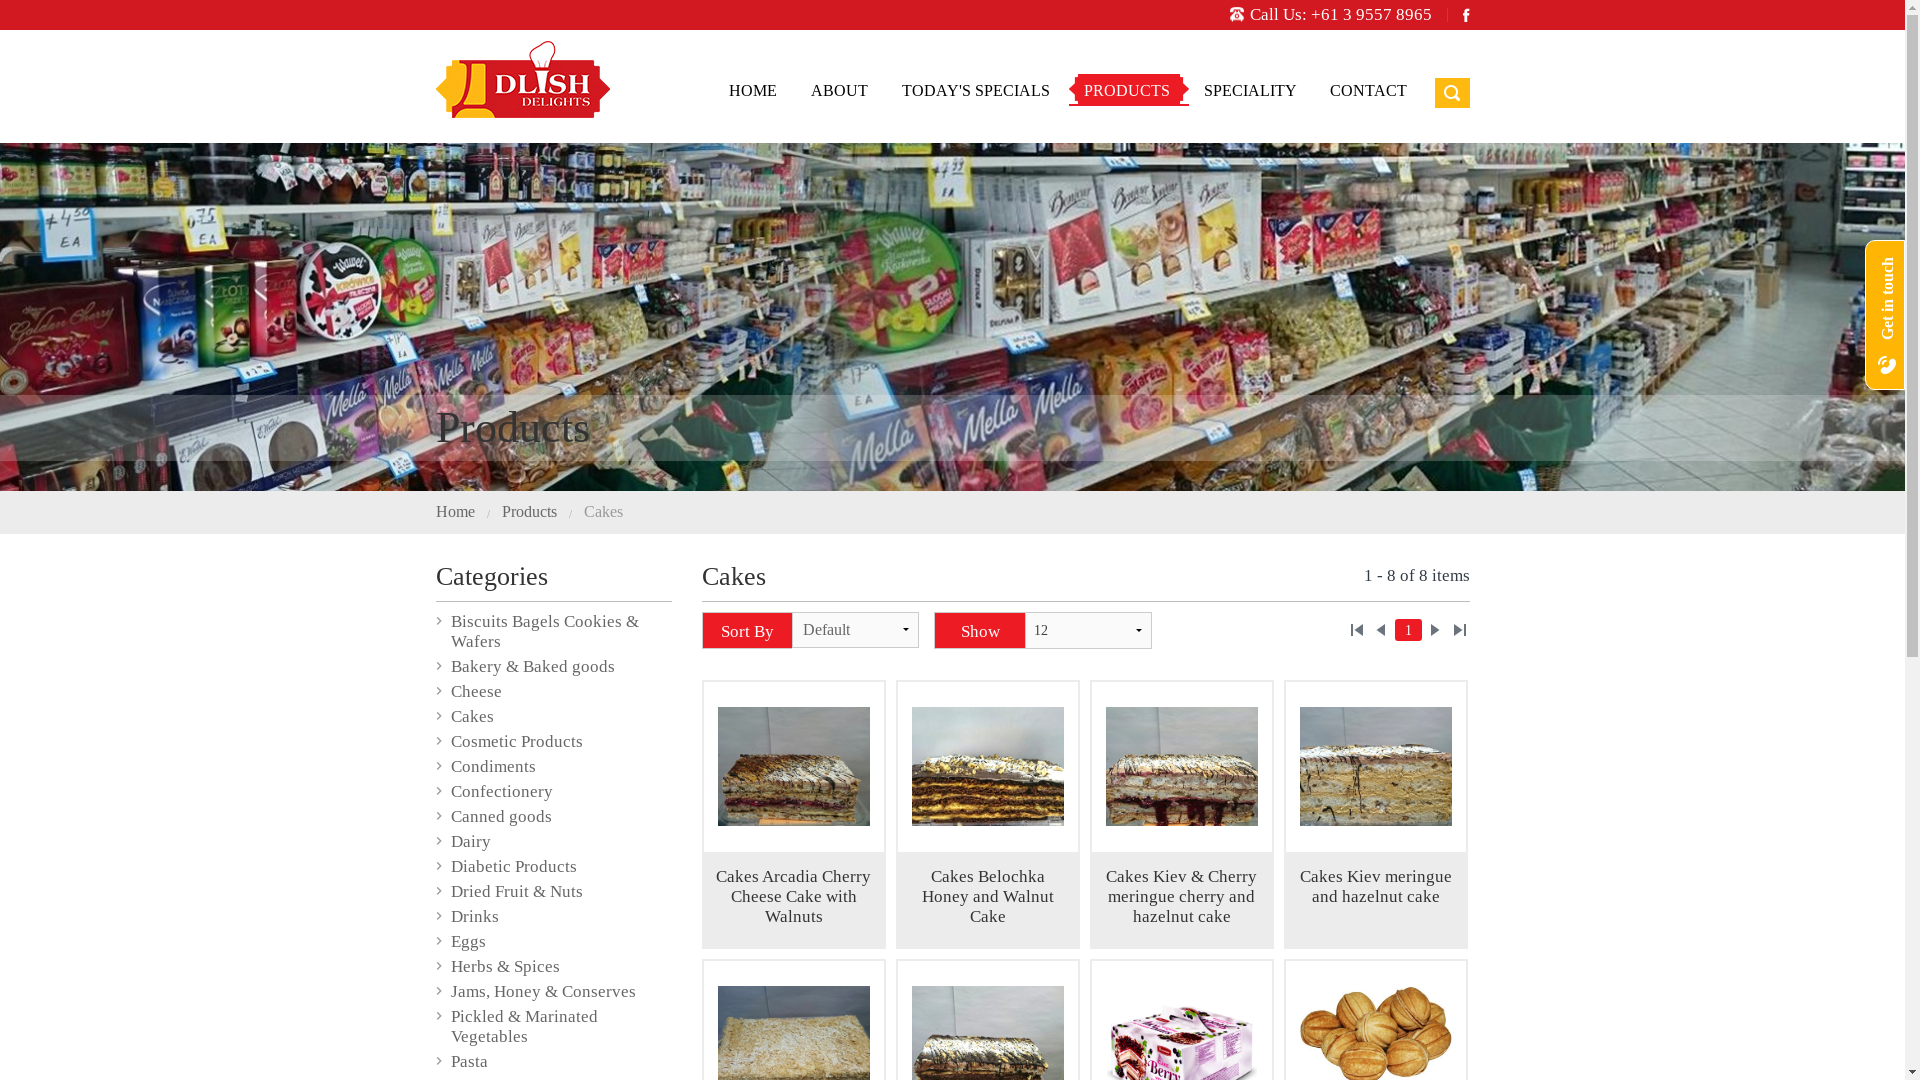 This screenshot has width=1920, height=1080. What do you see at coordinates (472, 716) in the screenshot?
I see `Cakes` at bounding box center [472, 716].